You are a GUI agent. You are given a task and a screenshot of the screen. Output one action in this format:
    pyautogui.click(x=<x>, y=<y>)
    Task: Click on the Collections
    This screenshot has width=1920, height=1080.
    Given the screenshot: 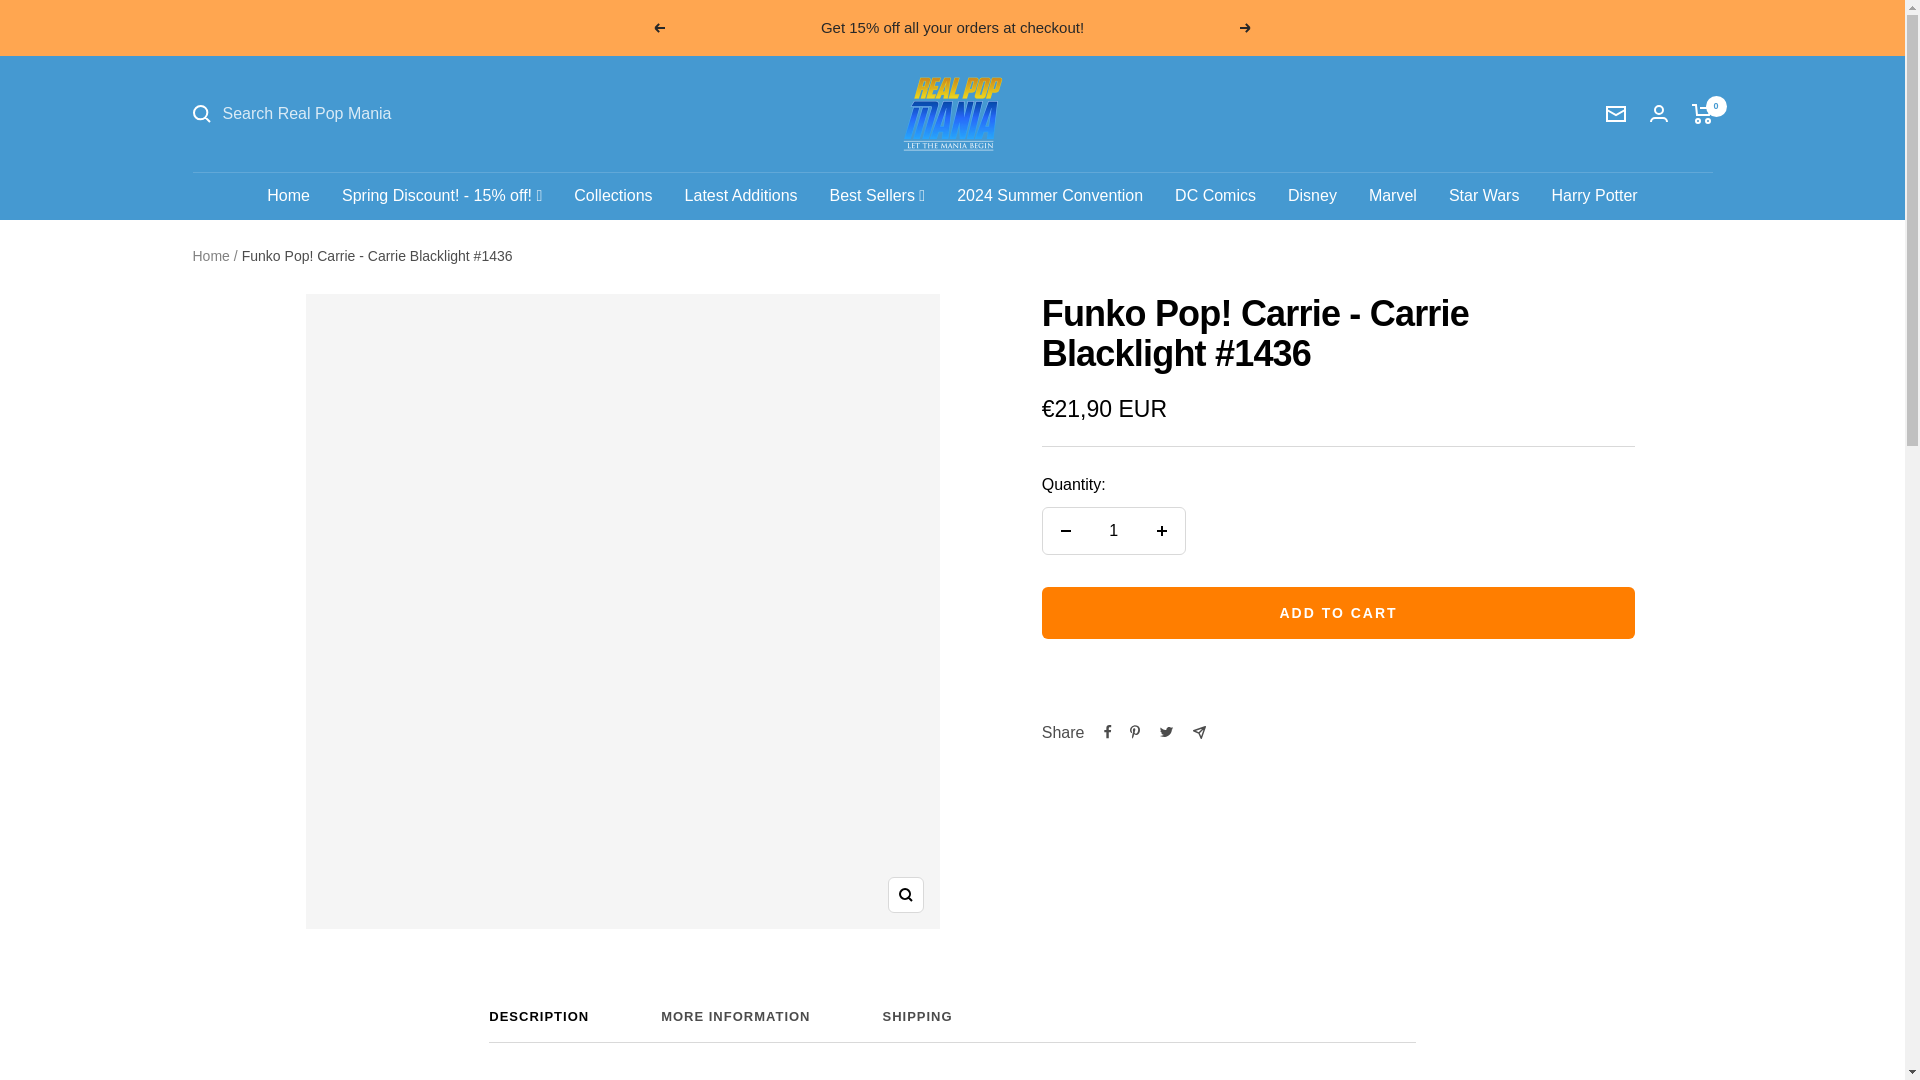 What is the action you would take?
    pyautogui.click(x=1246, y=28)
    